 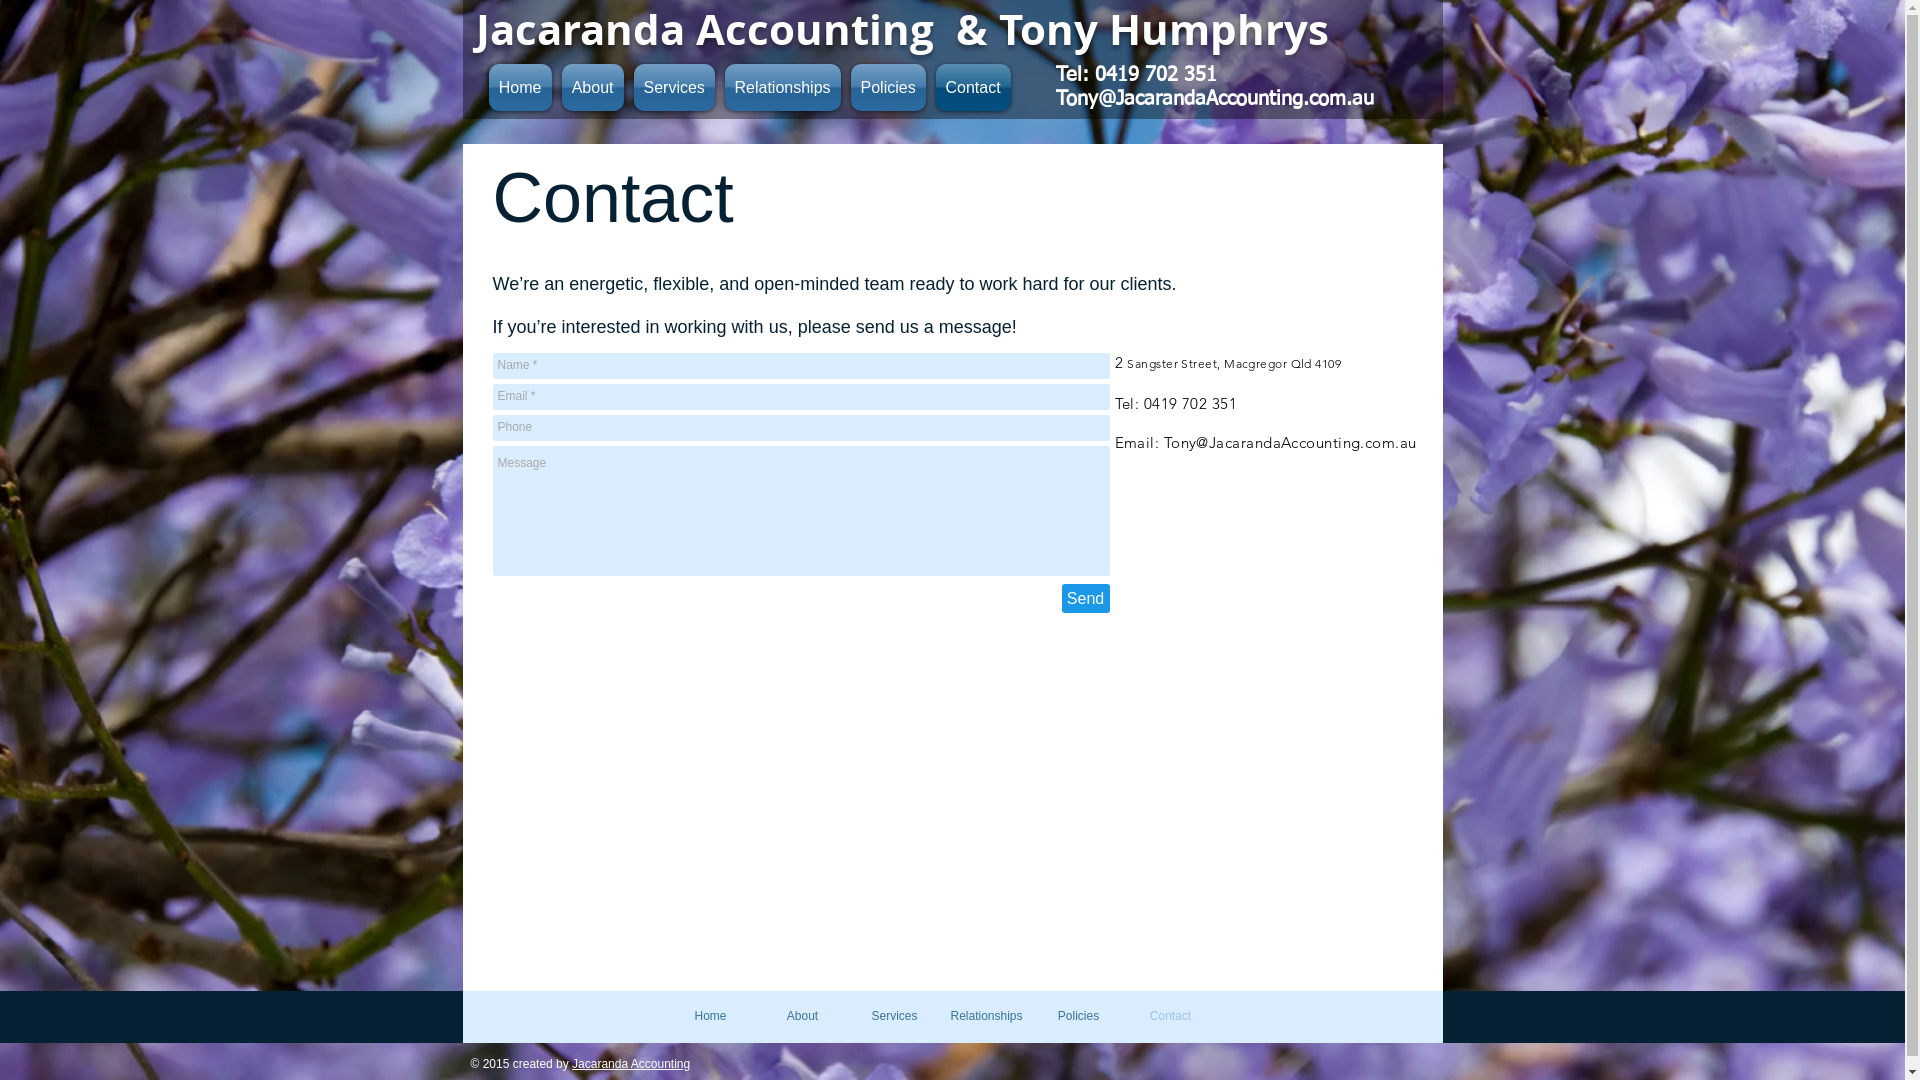 What do you see at coordinates (592, 88) in the screenshot?
I see `About` at bounding box center [592, 88].